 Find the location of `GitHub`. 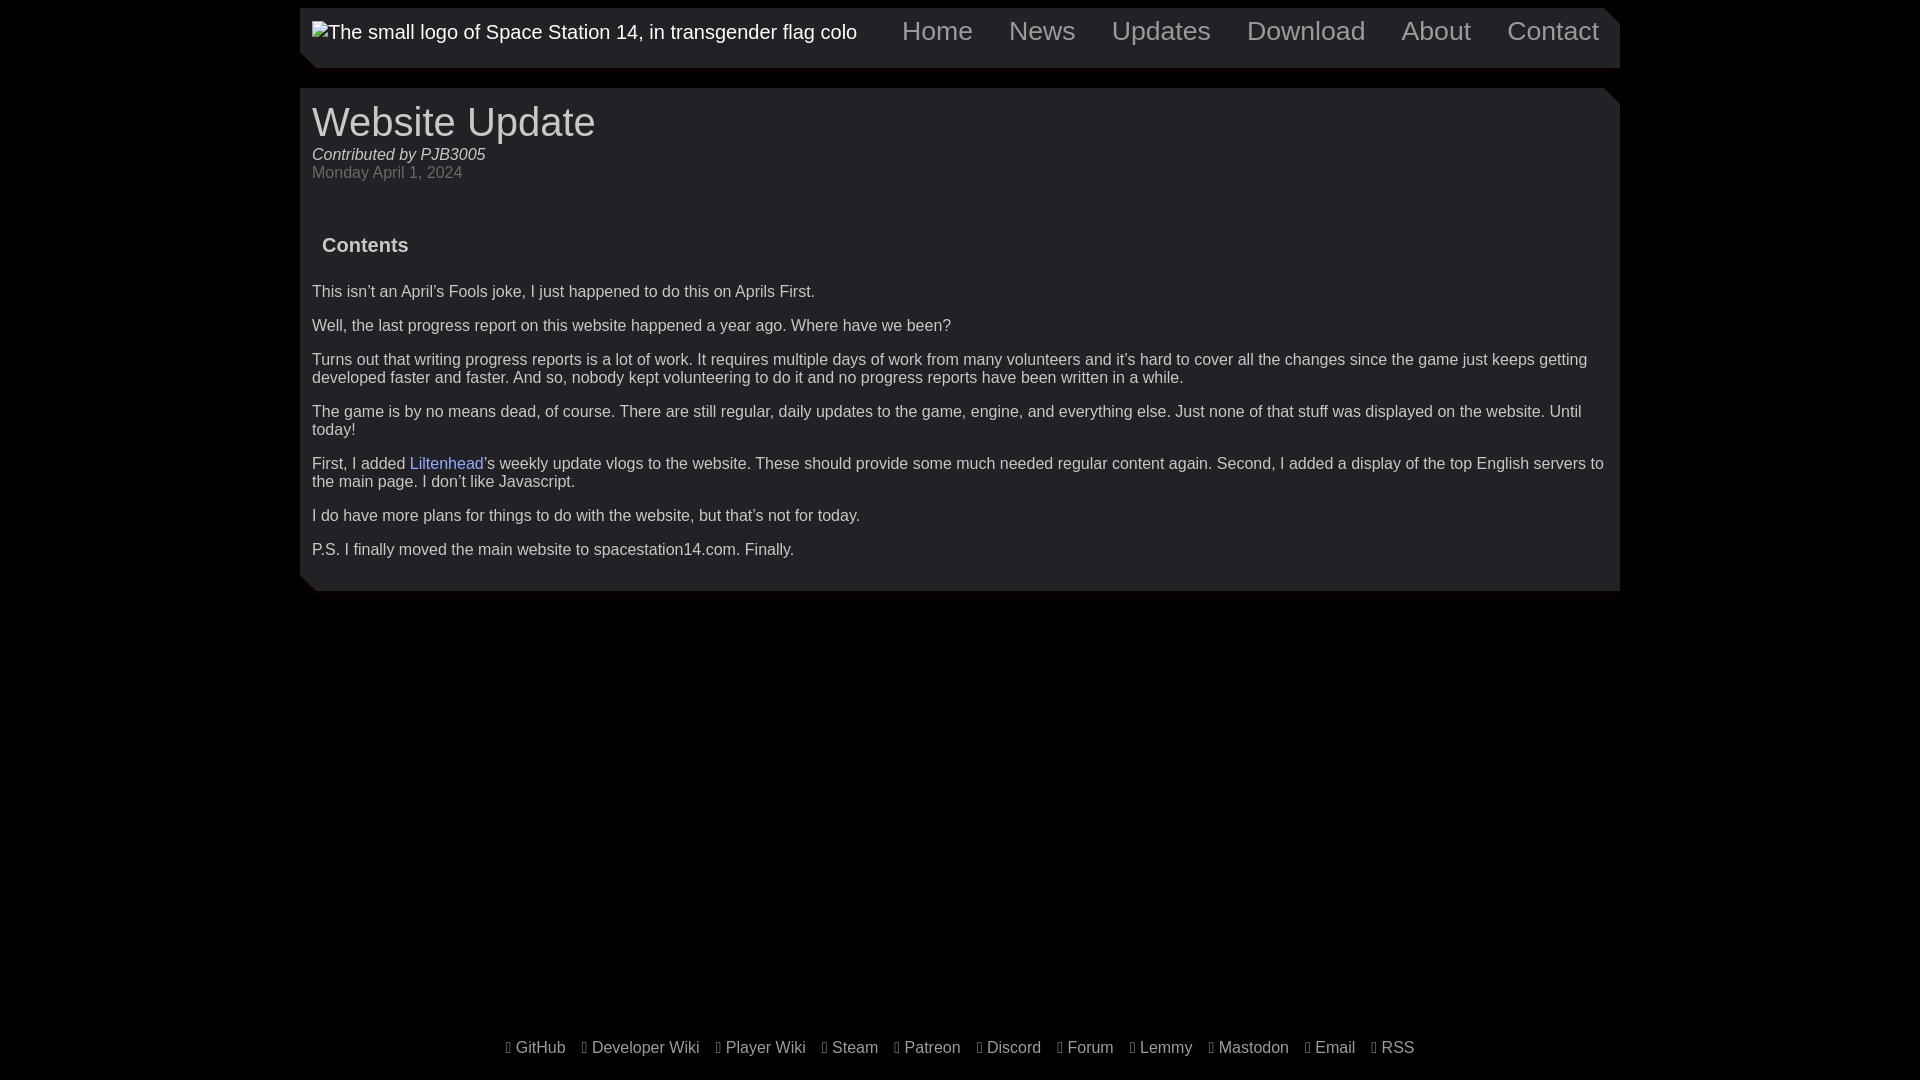

GitHub is located at coordinates (536, 1047).